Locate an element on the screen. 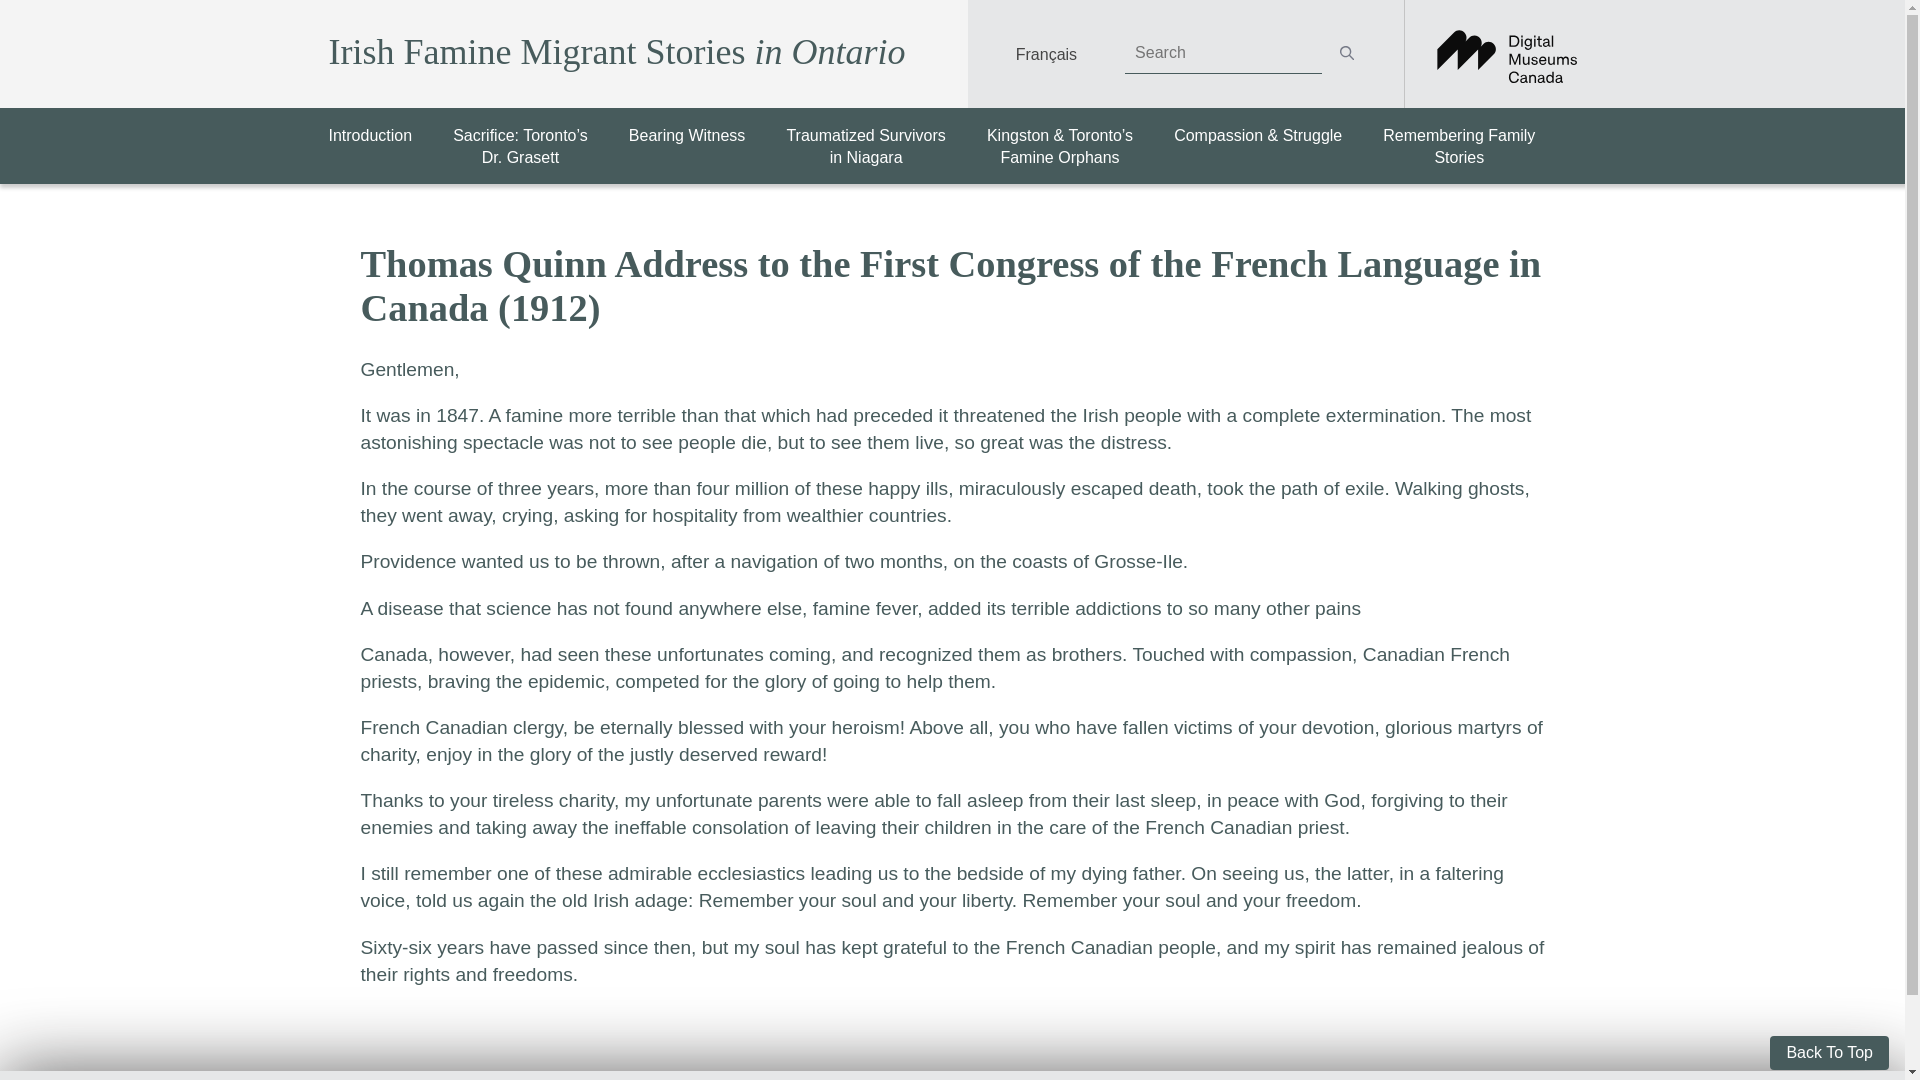  Traumatized Survivors in Niagara is located at coordinates (1458, 146).